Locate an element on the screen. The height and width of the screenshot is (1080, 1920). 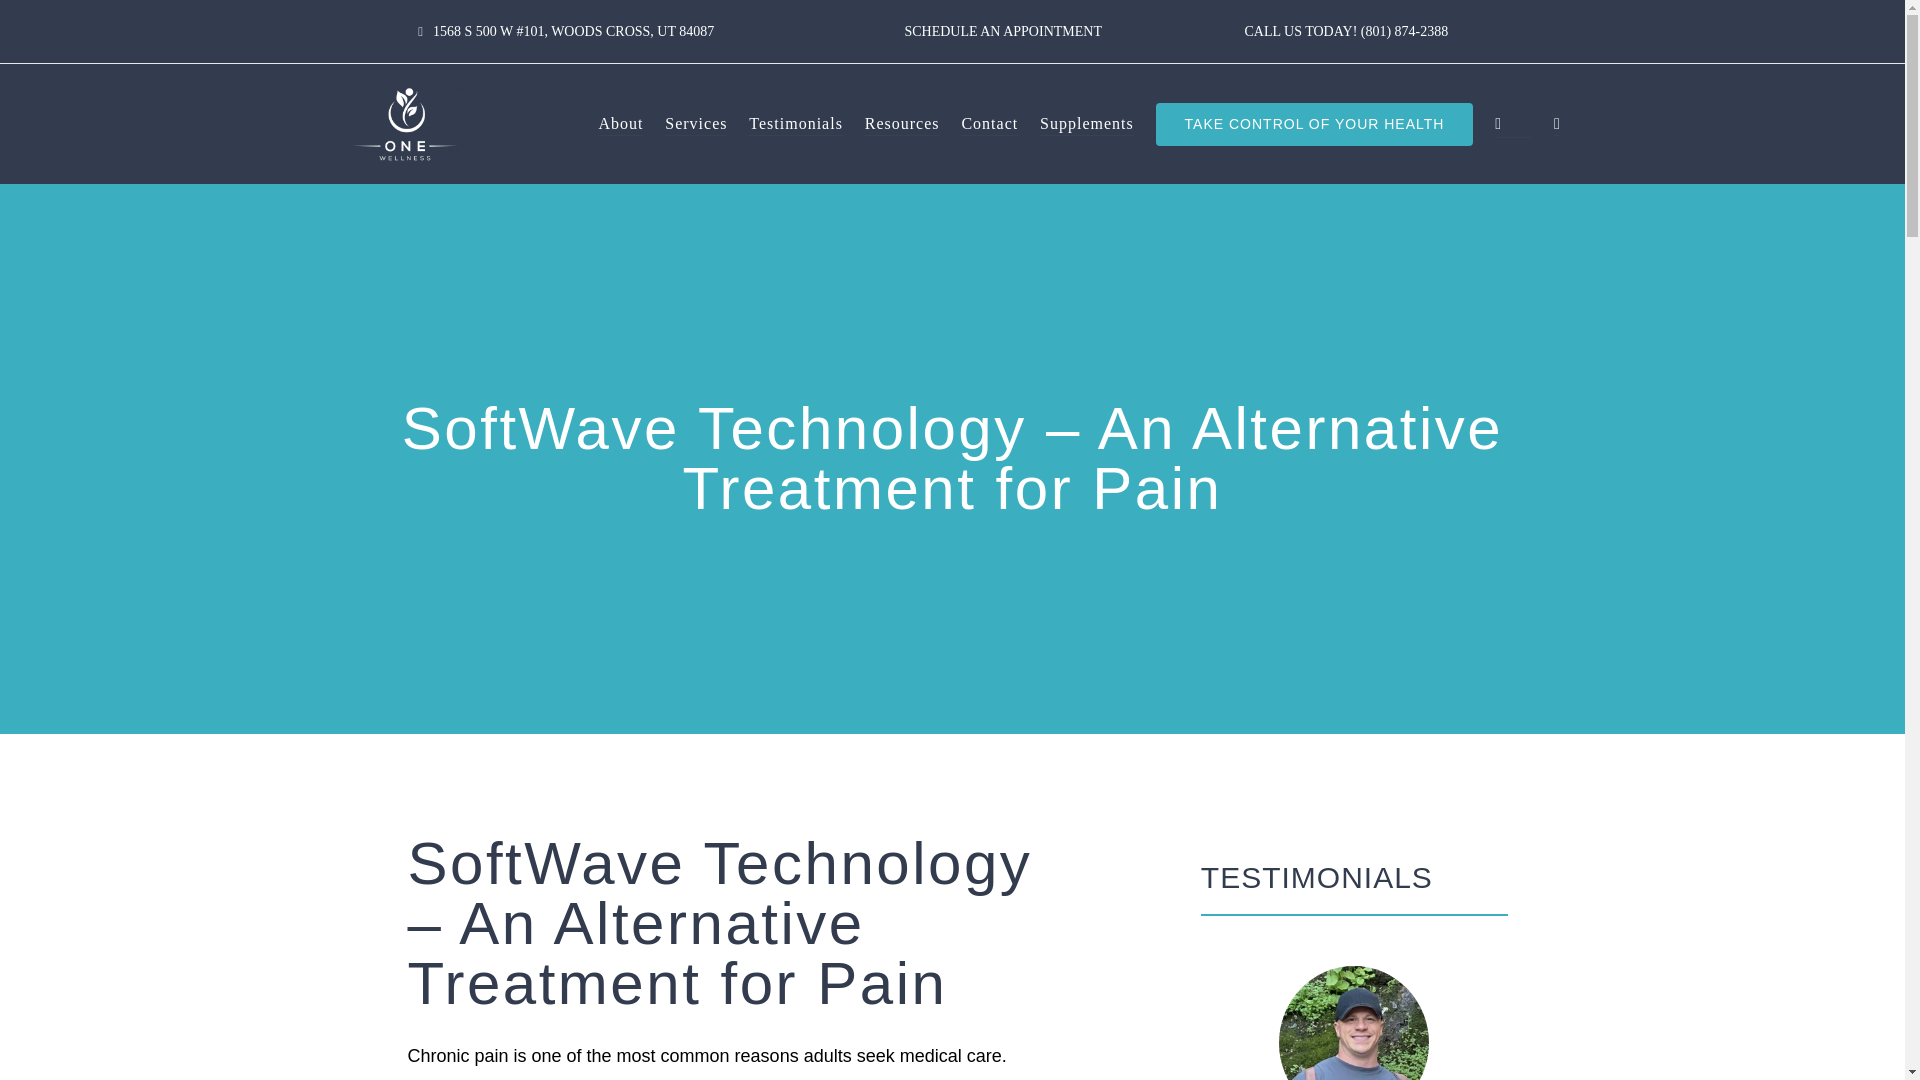
Supplements is located at coordinates (1087, 124).